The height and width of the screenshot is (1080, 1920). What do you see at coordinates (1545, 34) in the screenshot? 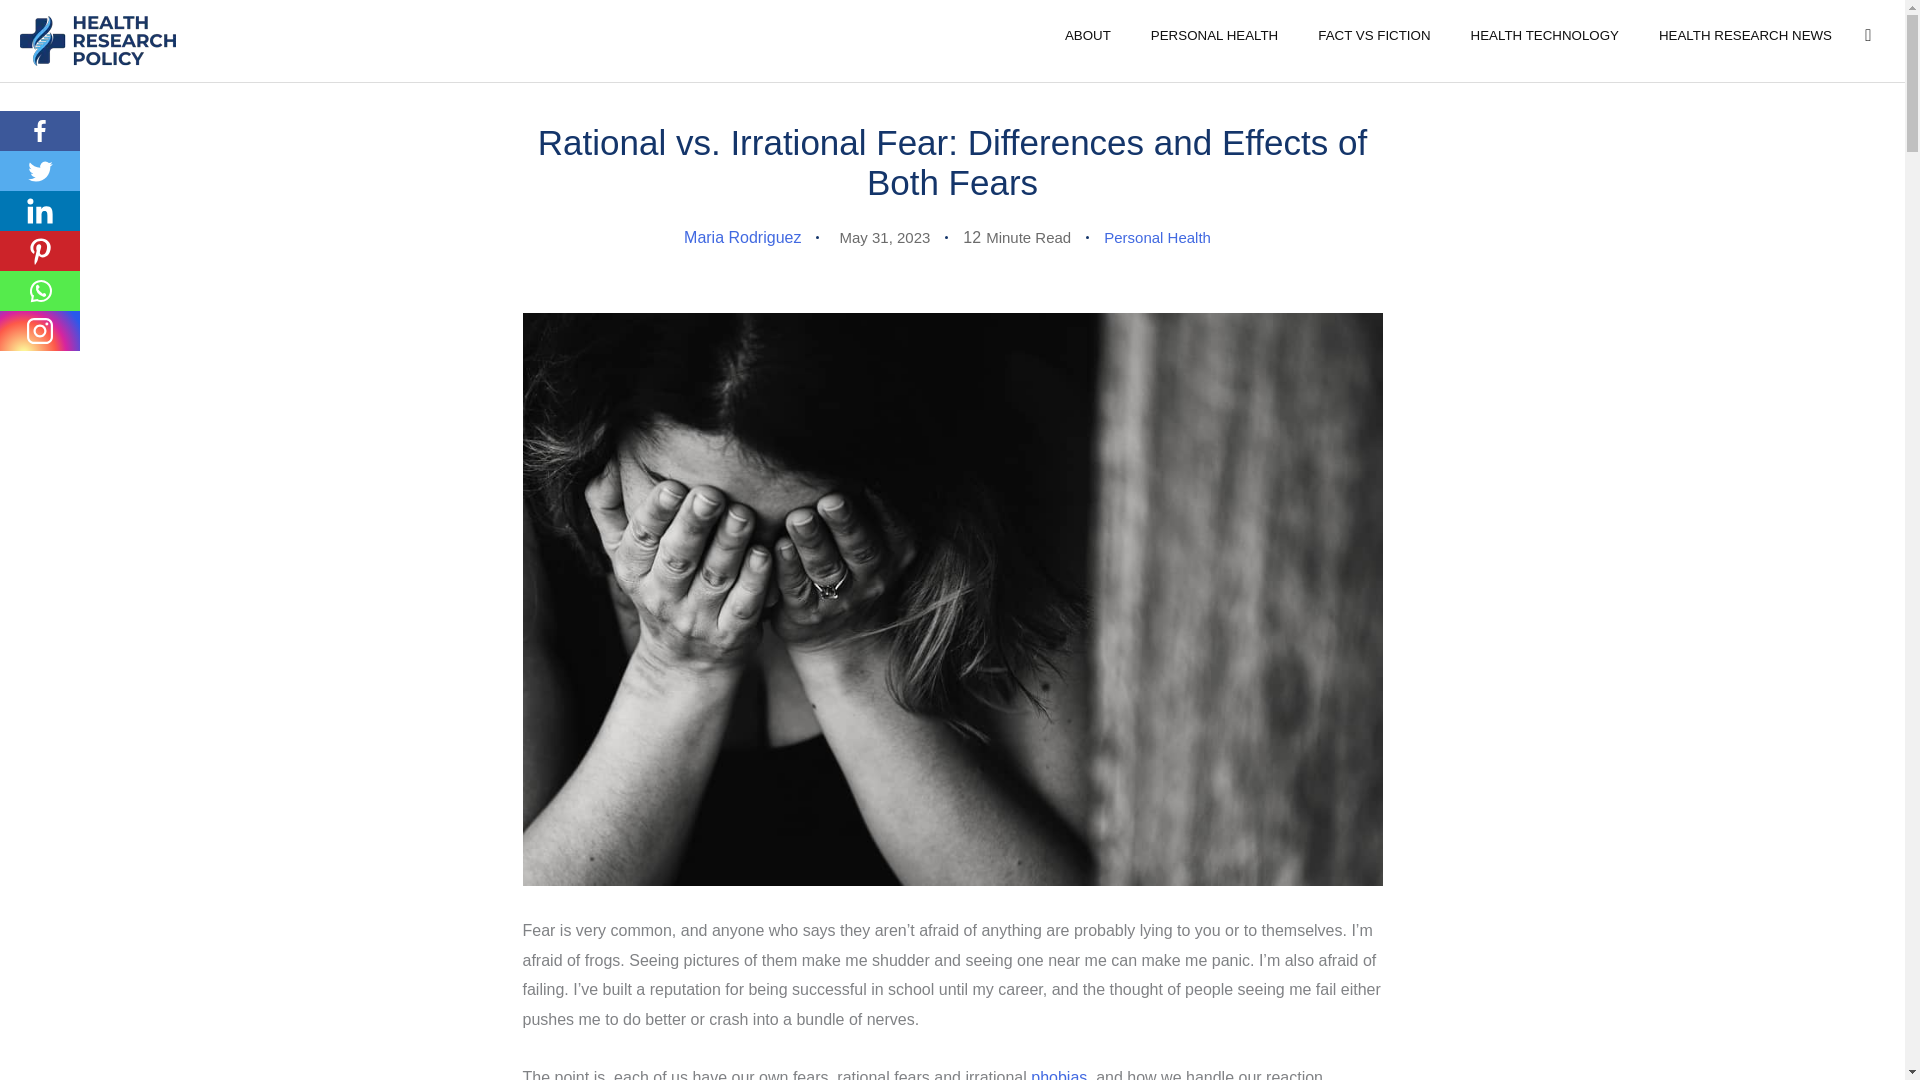
I see `HEALTH TECHNOLOGY` at bounding box center [1545, 34].